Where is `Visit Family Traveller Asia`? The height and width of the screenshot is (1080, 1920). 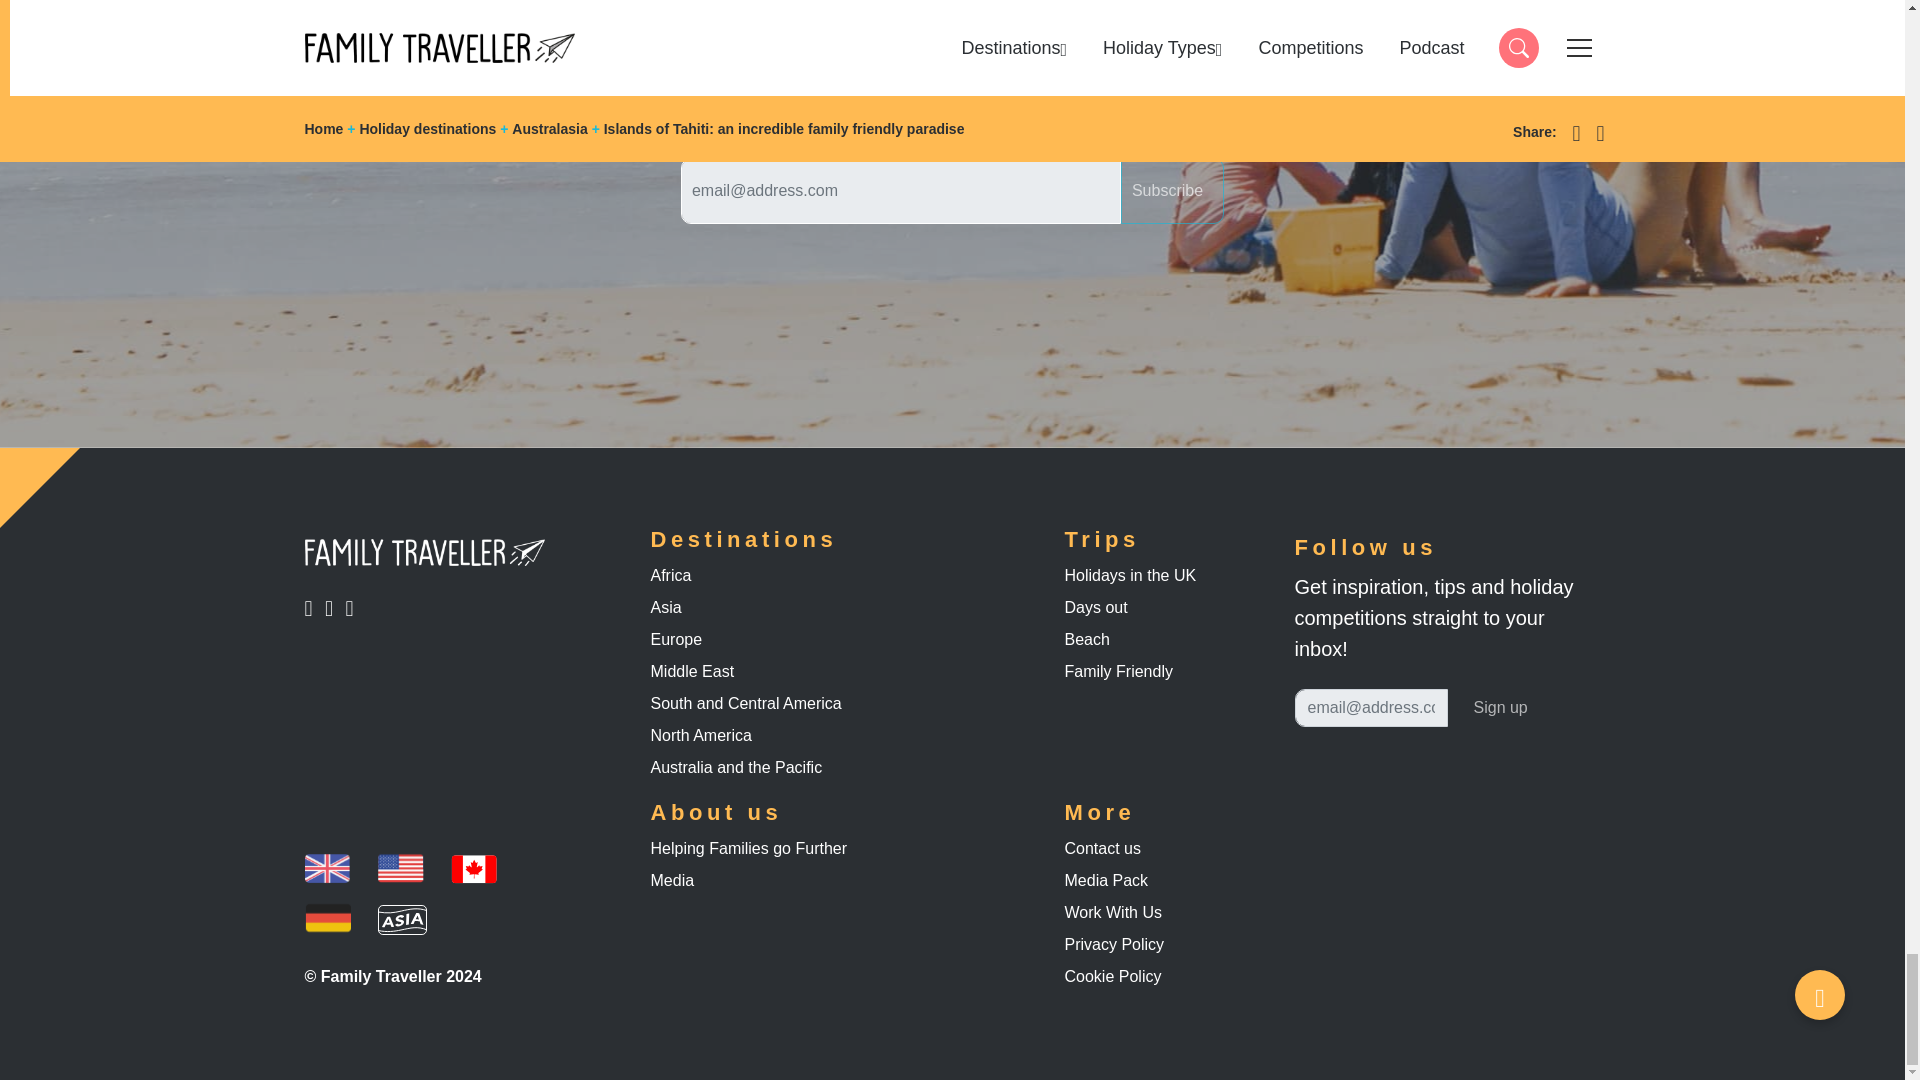
Visit Family Traveller Asia is located at coordinates (326, 868).